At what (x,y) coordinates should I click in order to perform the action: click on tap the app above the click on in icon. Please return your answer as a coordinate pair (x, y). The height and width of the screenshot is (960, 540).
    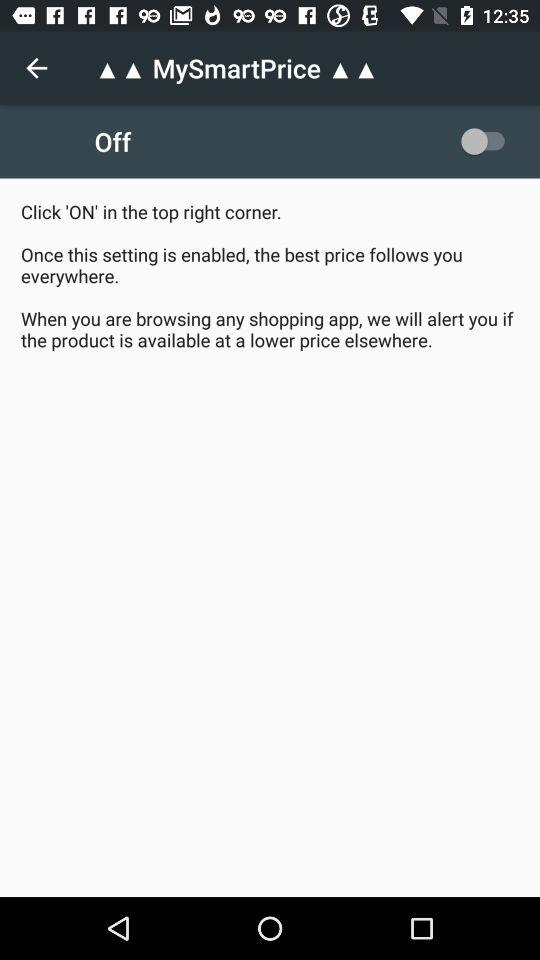
    Looking at the image, I should click on (36, 68).